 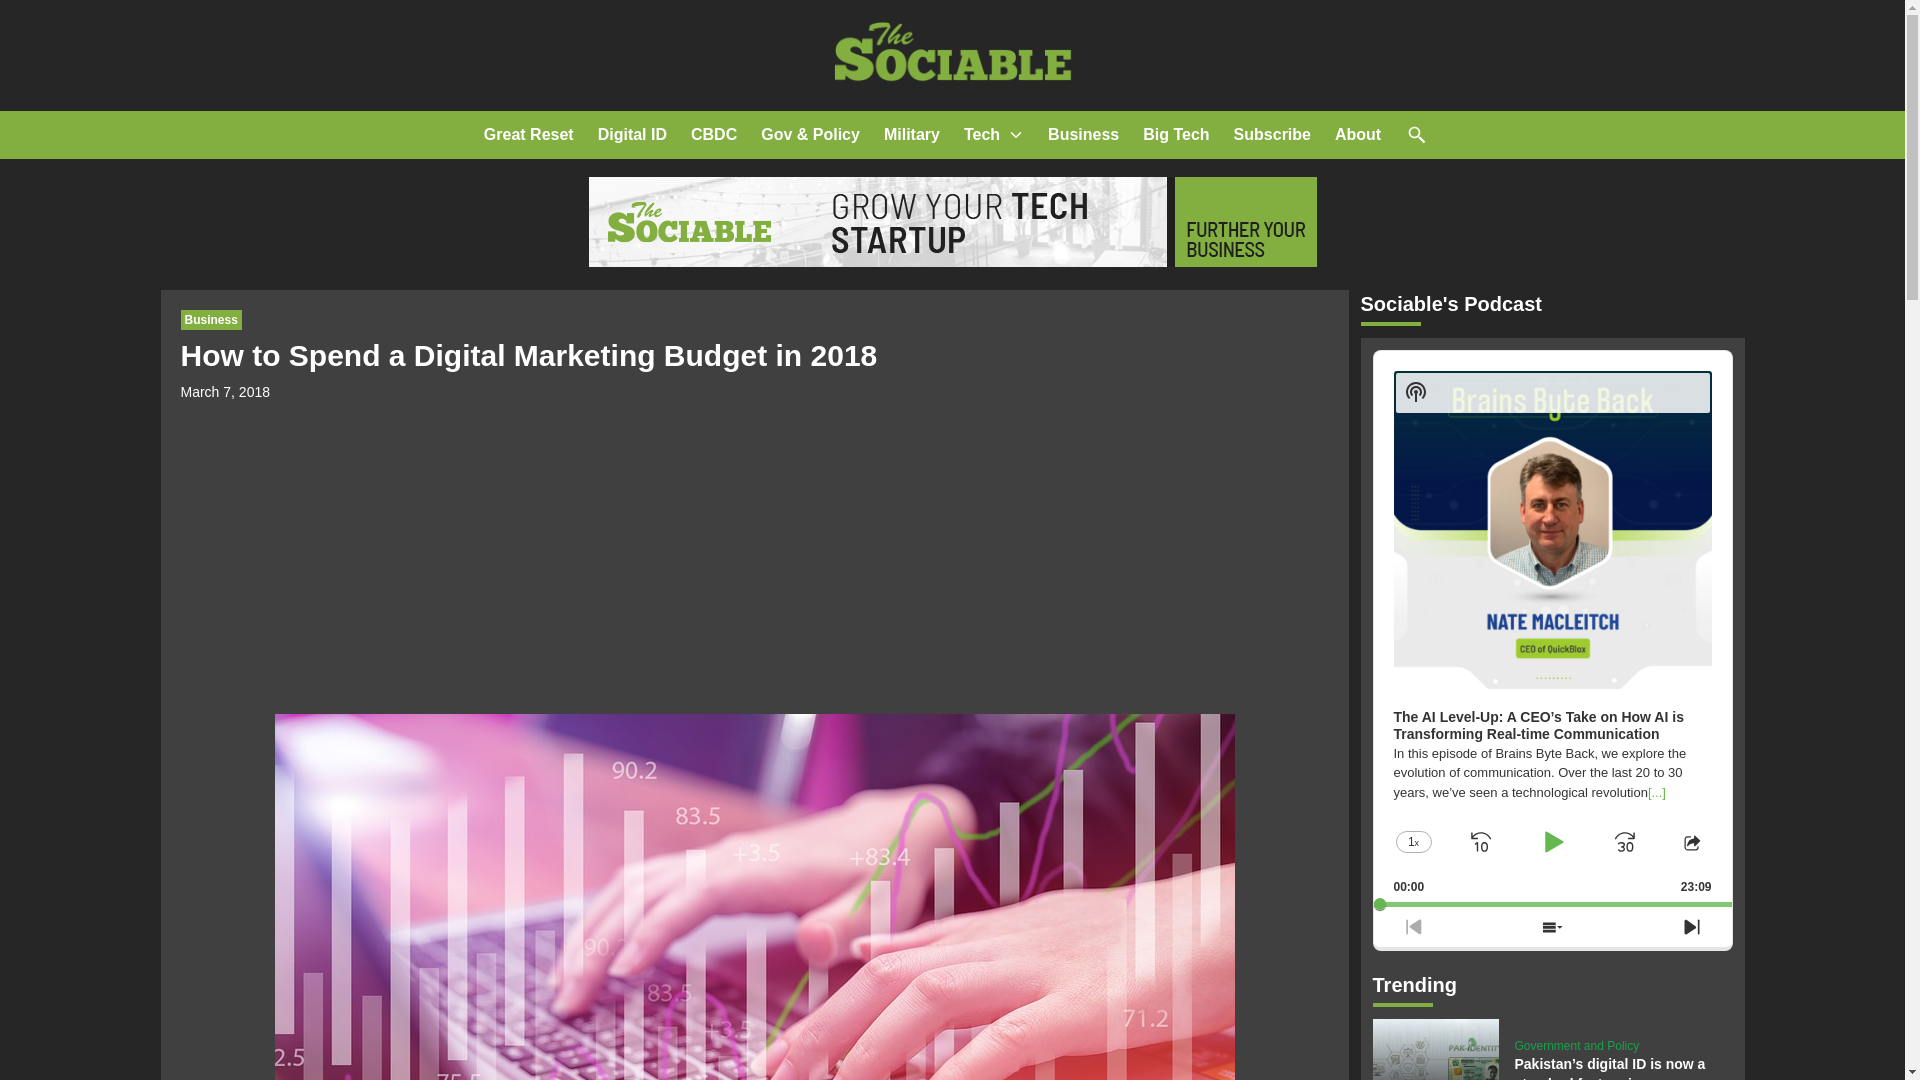 What do you see at coordinates (528, 134) in the screenshot?
I see `Great Reset` at bounding box center [528, 134].